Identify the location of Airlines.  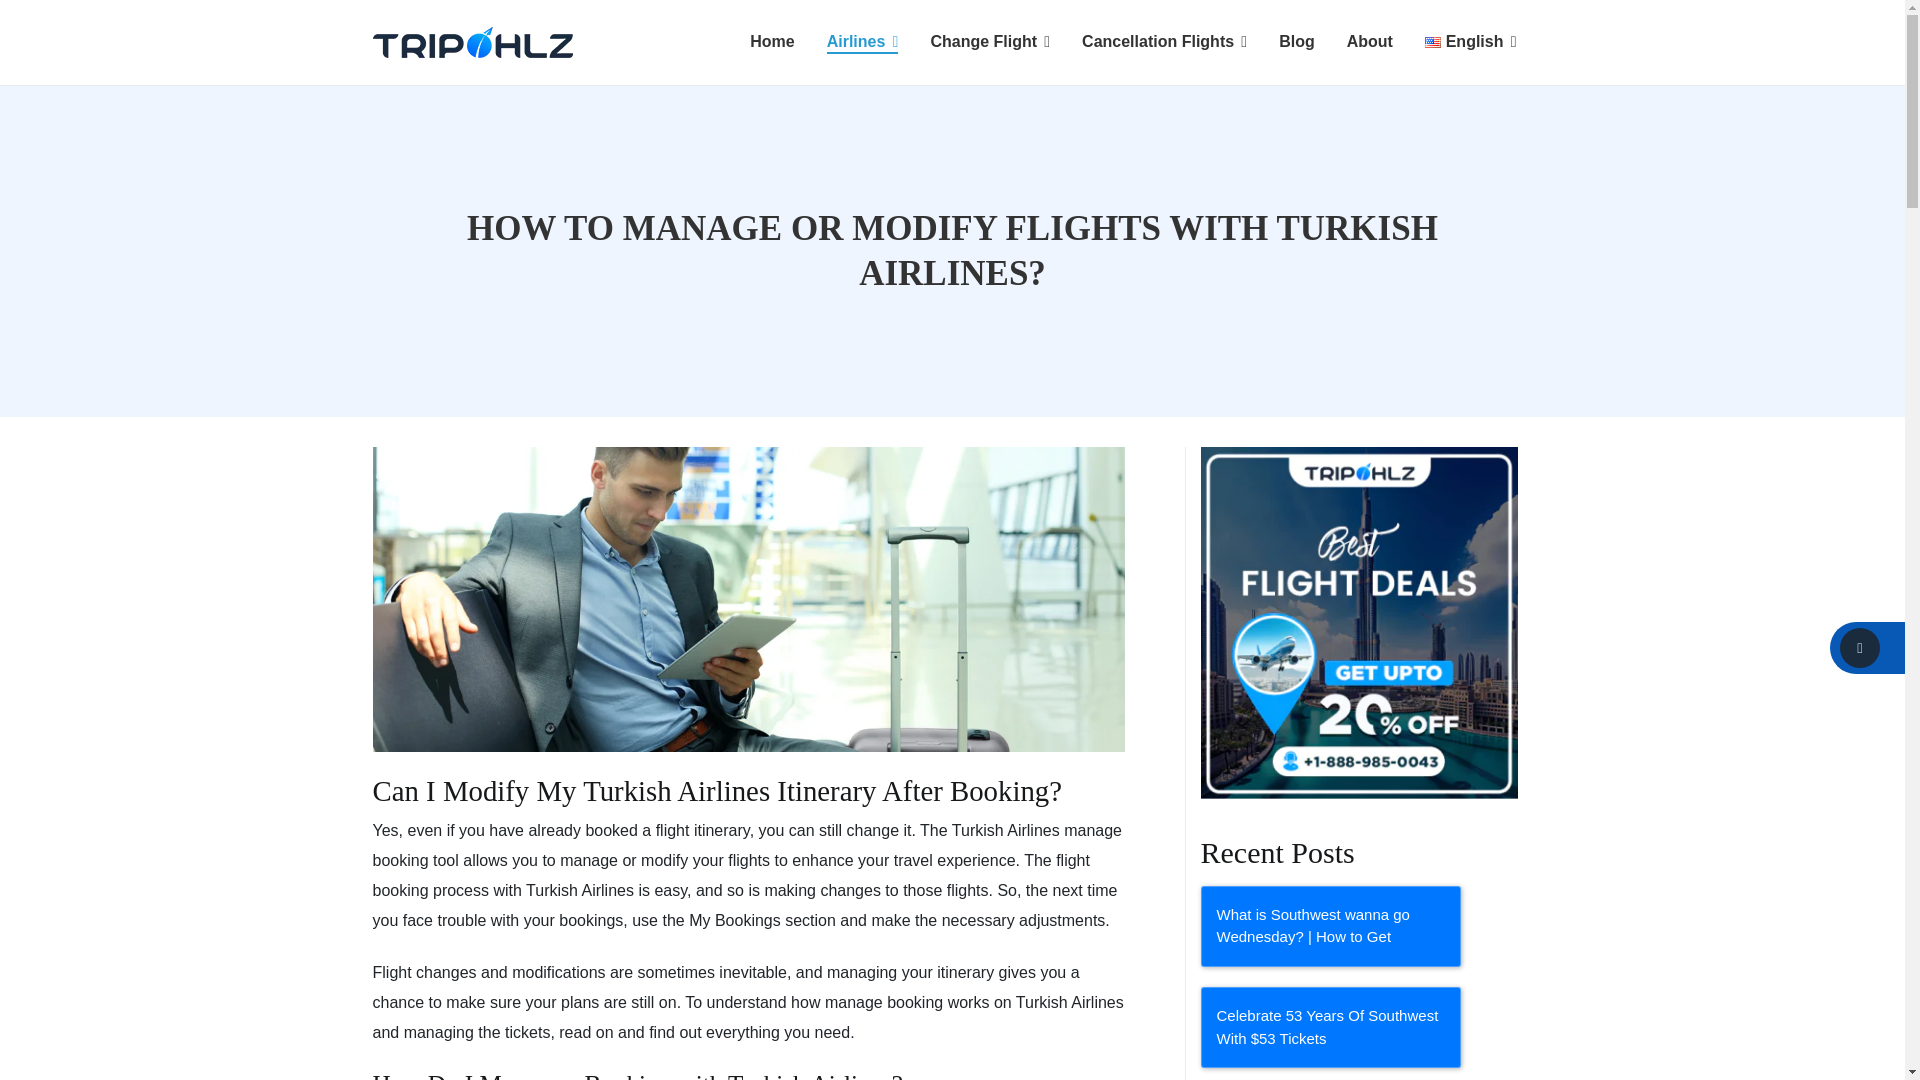
(862, 42).